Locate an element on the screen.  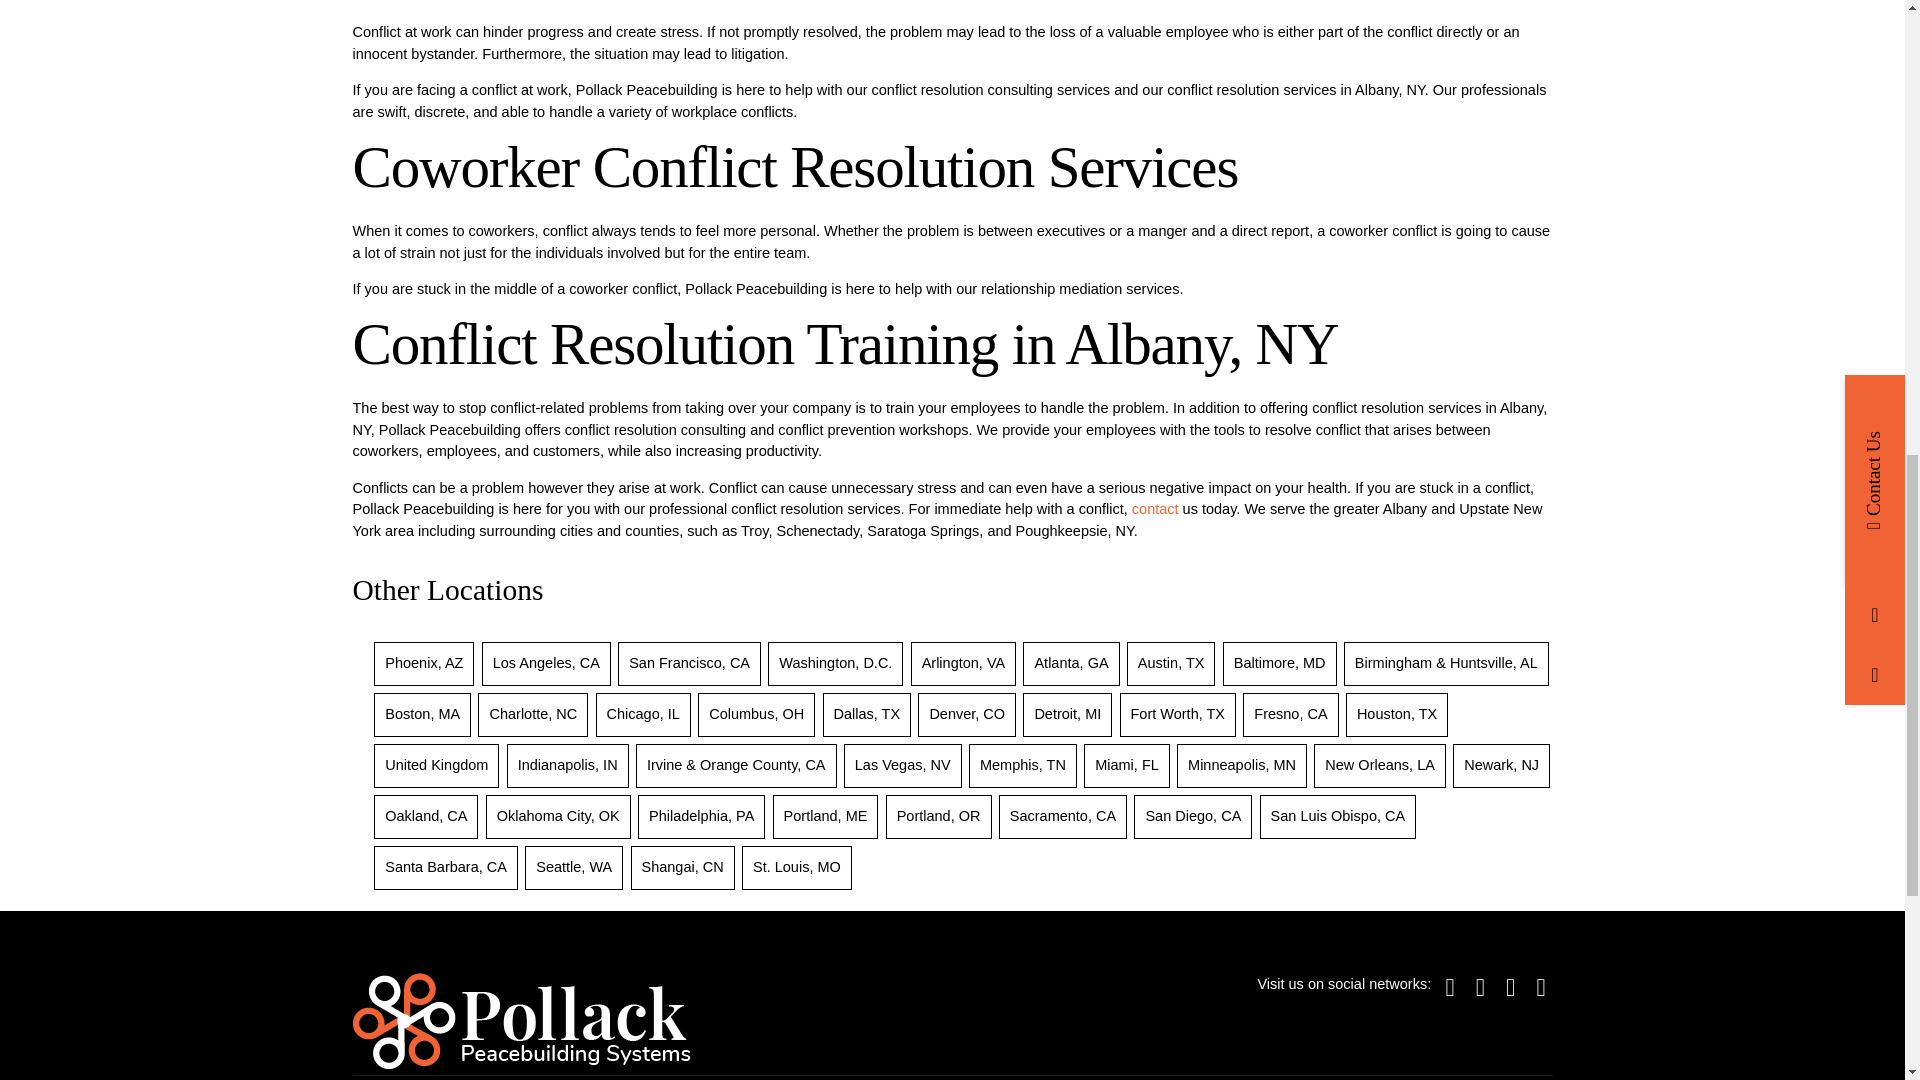
Baltimore, MD is located at coordinates (1280, 662).